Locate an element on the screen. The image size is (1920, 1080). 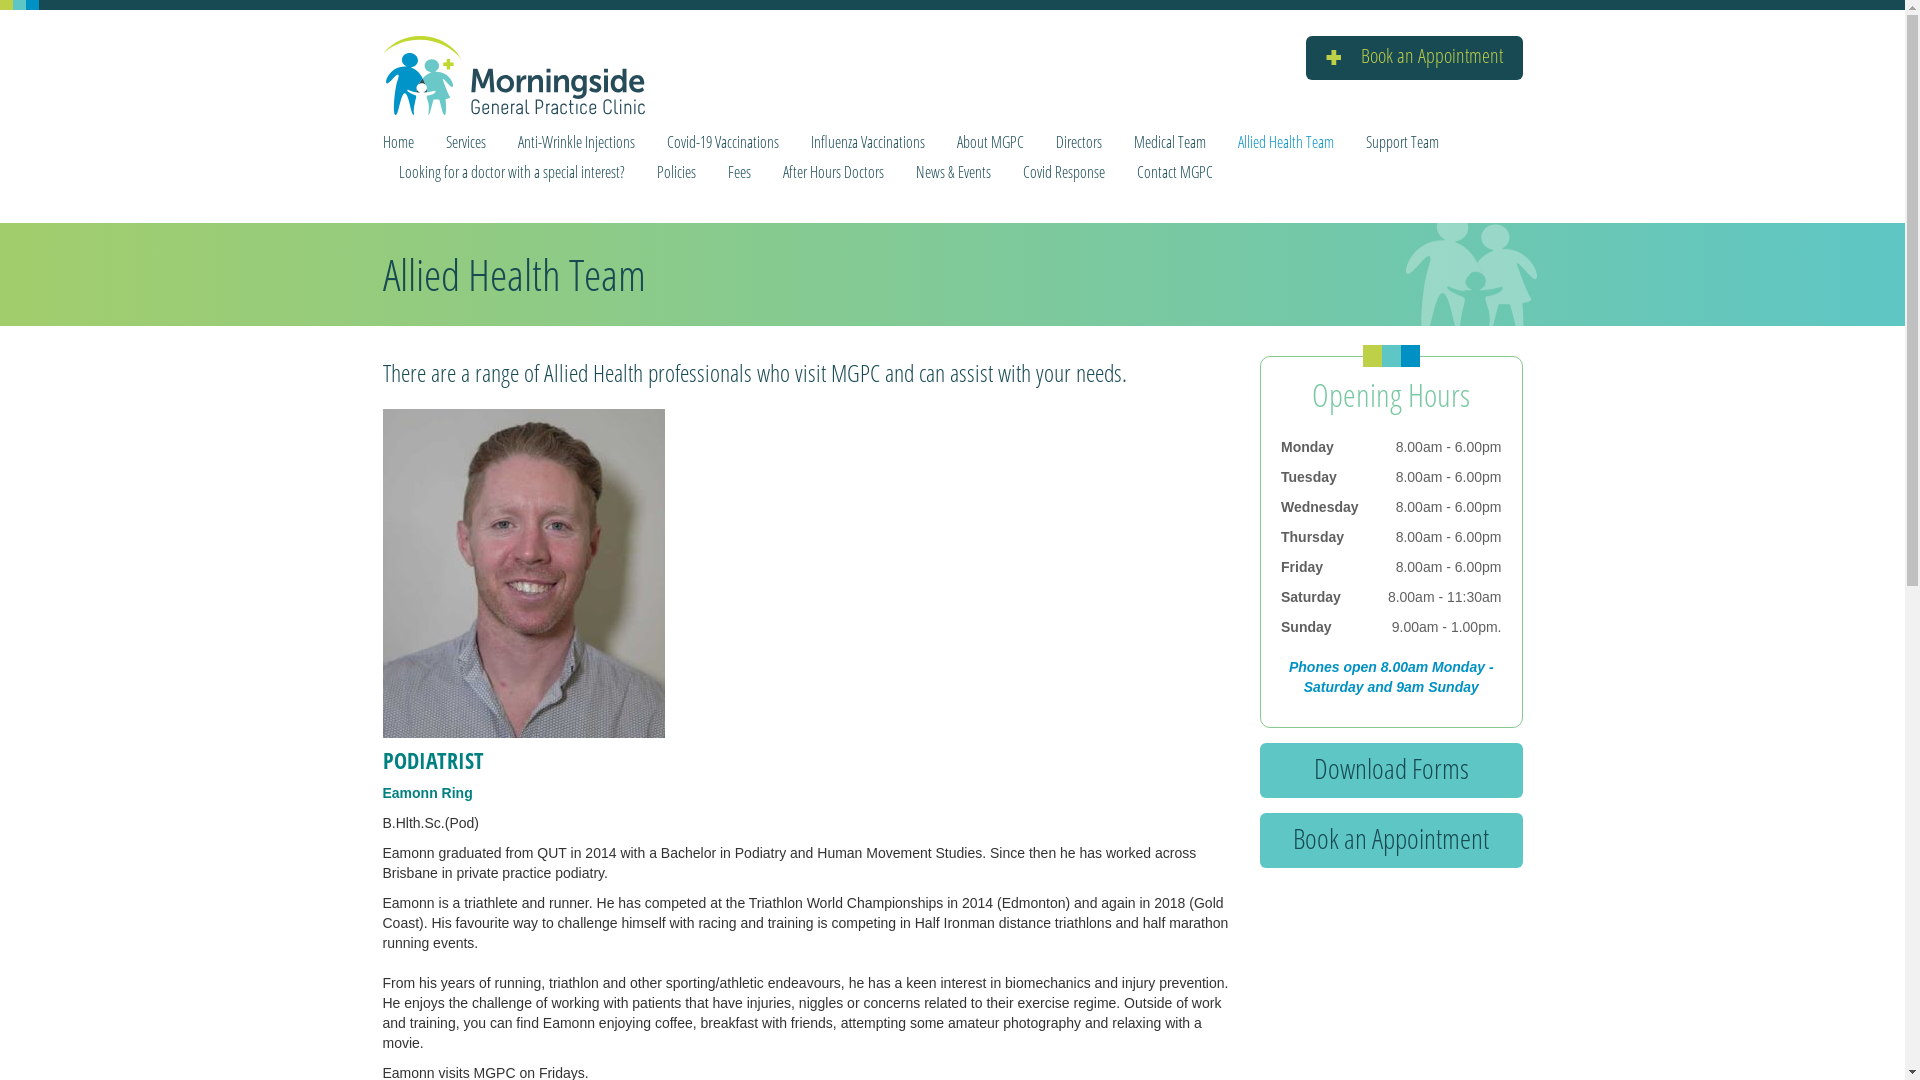
Book an Appointment is located at coordinates (1392, 840).